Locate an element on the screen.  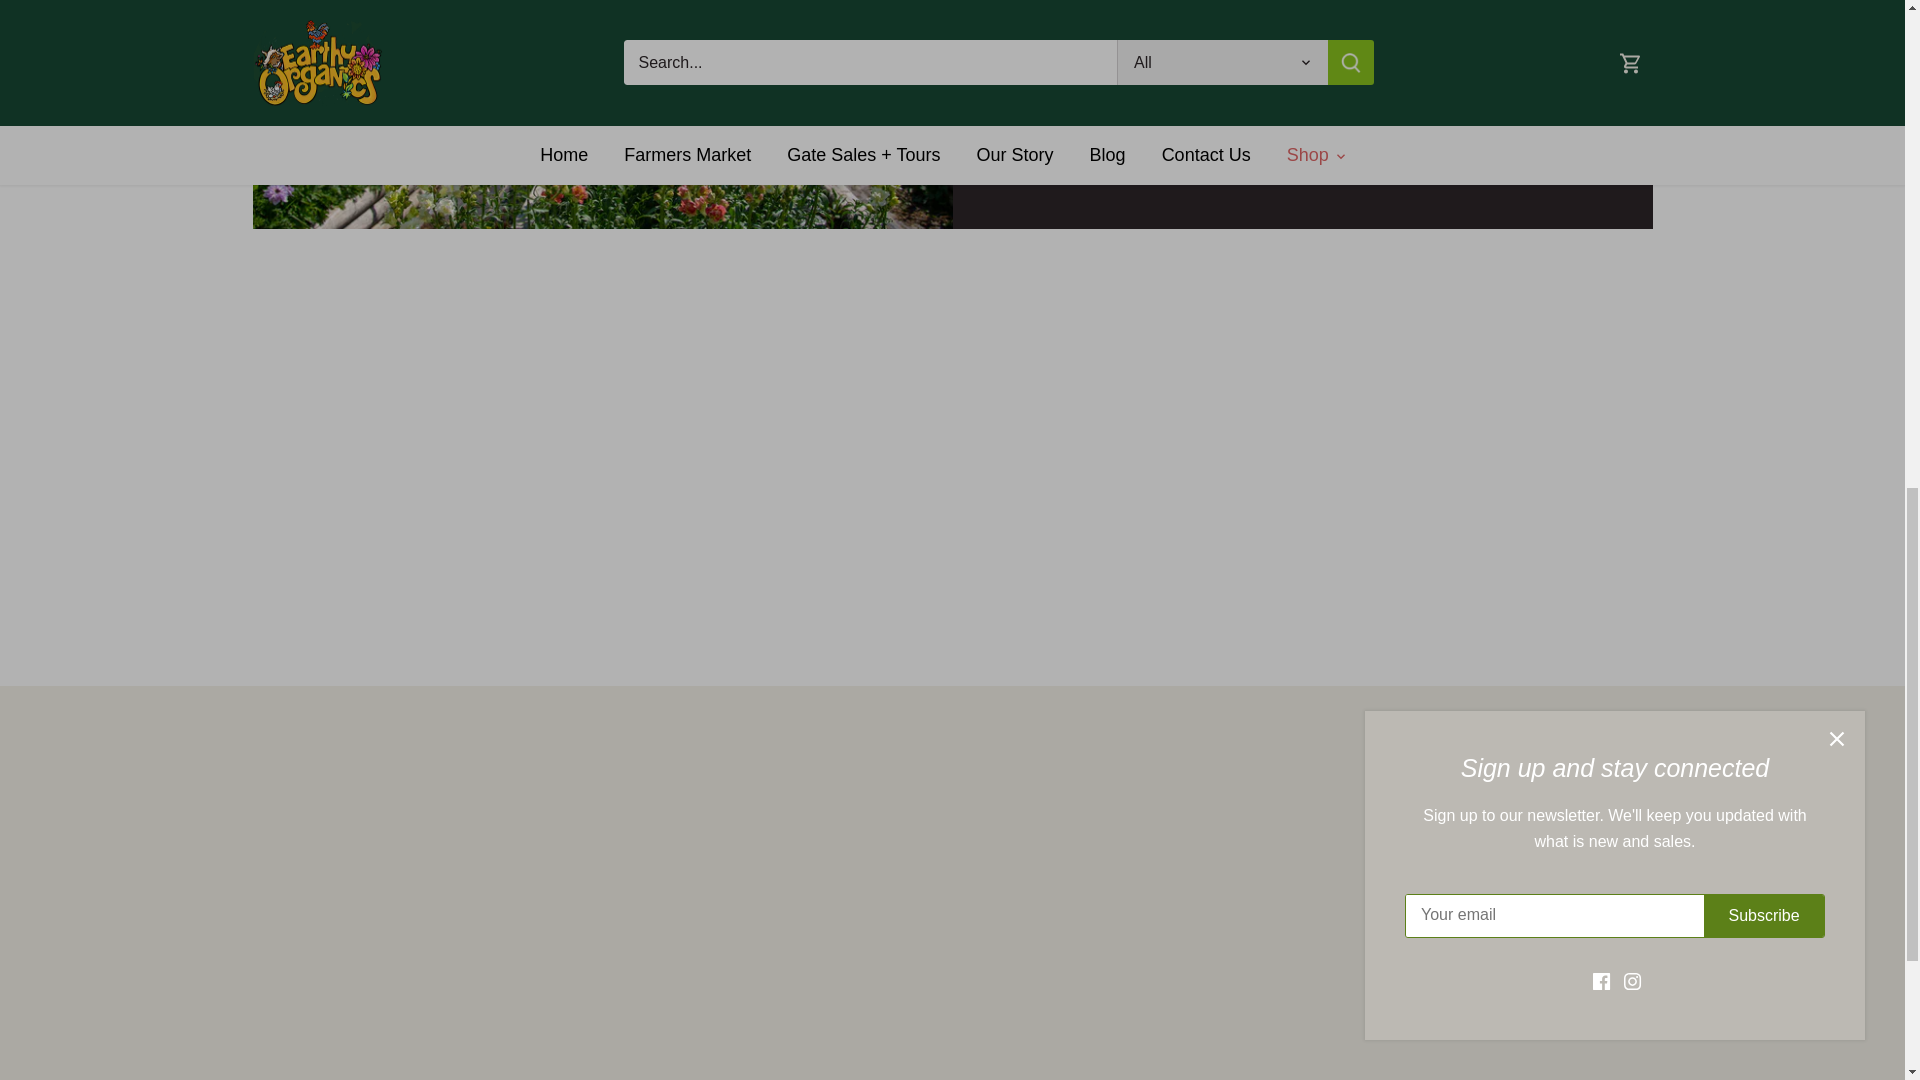
Directions is located at coordinates (1066, 126).